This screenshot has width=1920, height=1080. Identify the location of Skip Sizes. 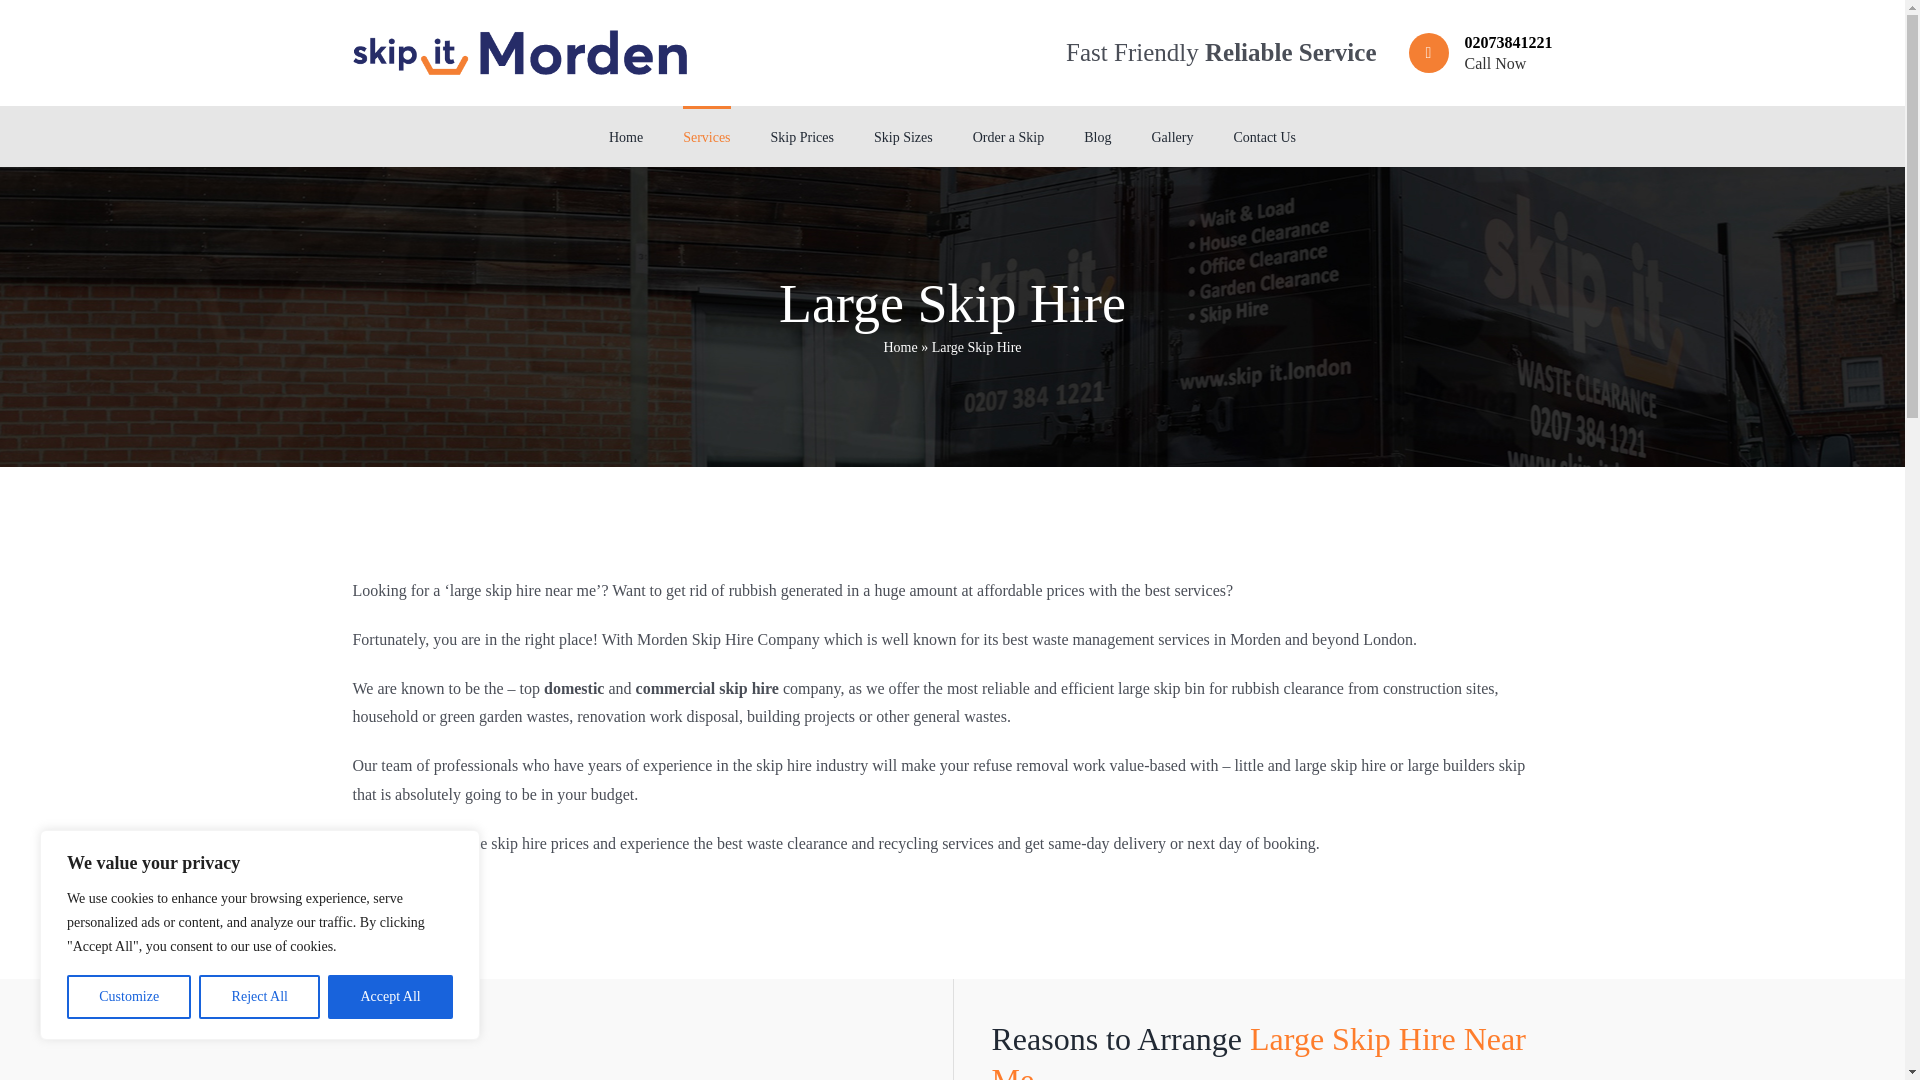
(128, 997).